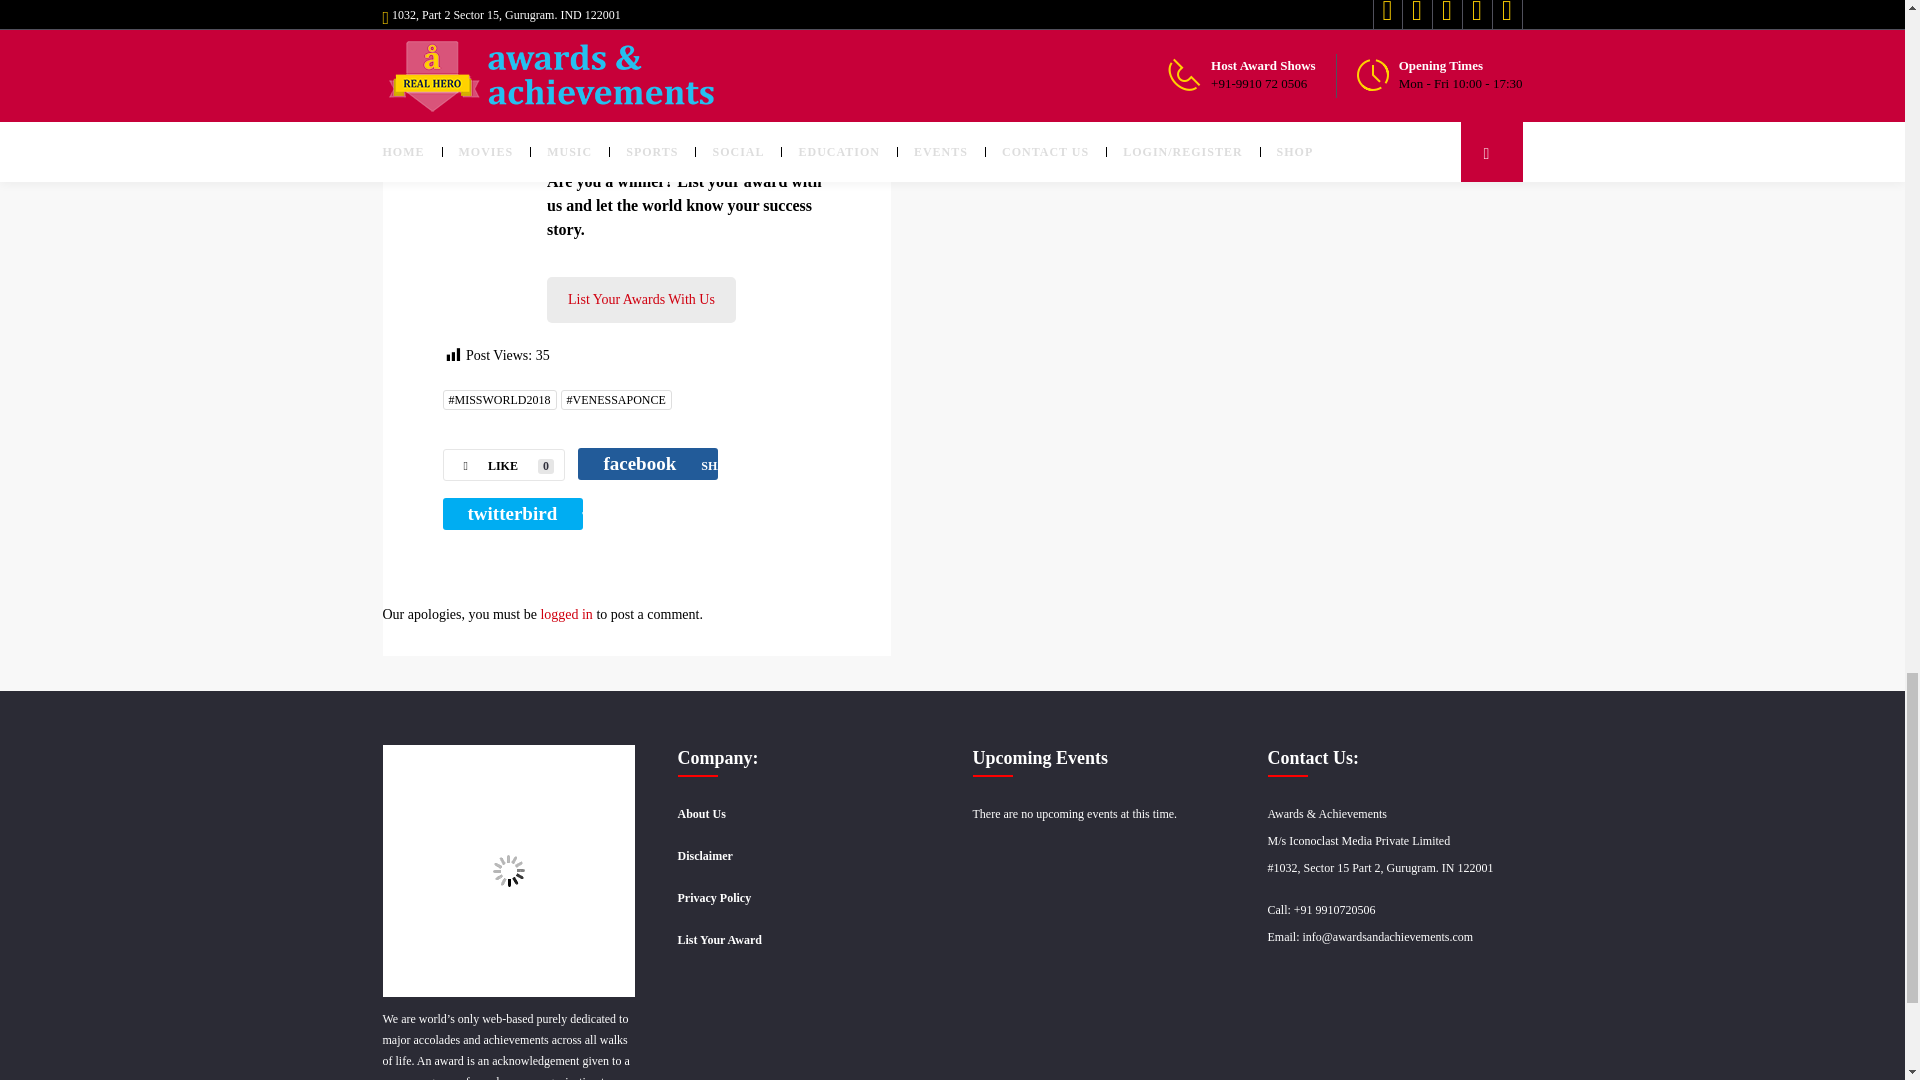 This screenshot has height=1080, width=1920. I want to click on logged in, so click(566, 614).